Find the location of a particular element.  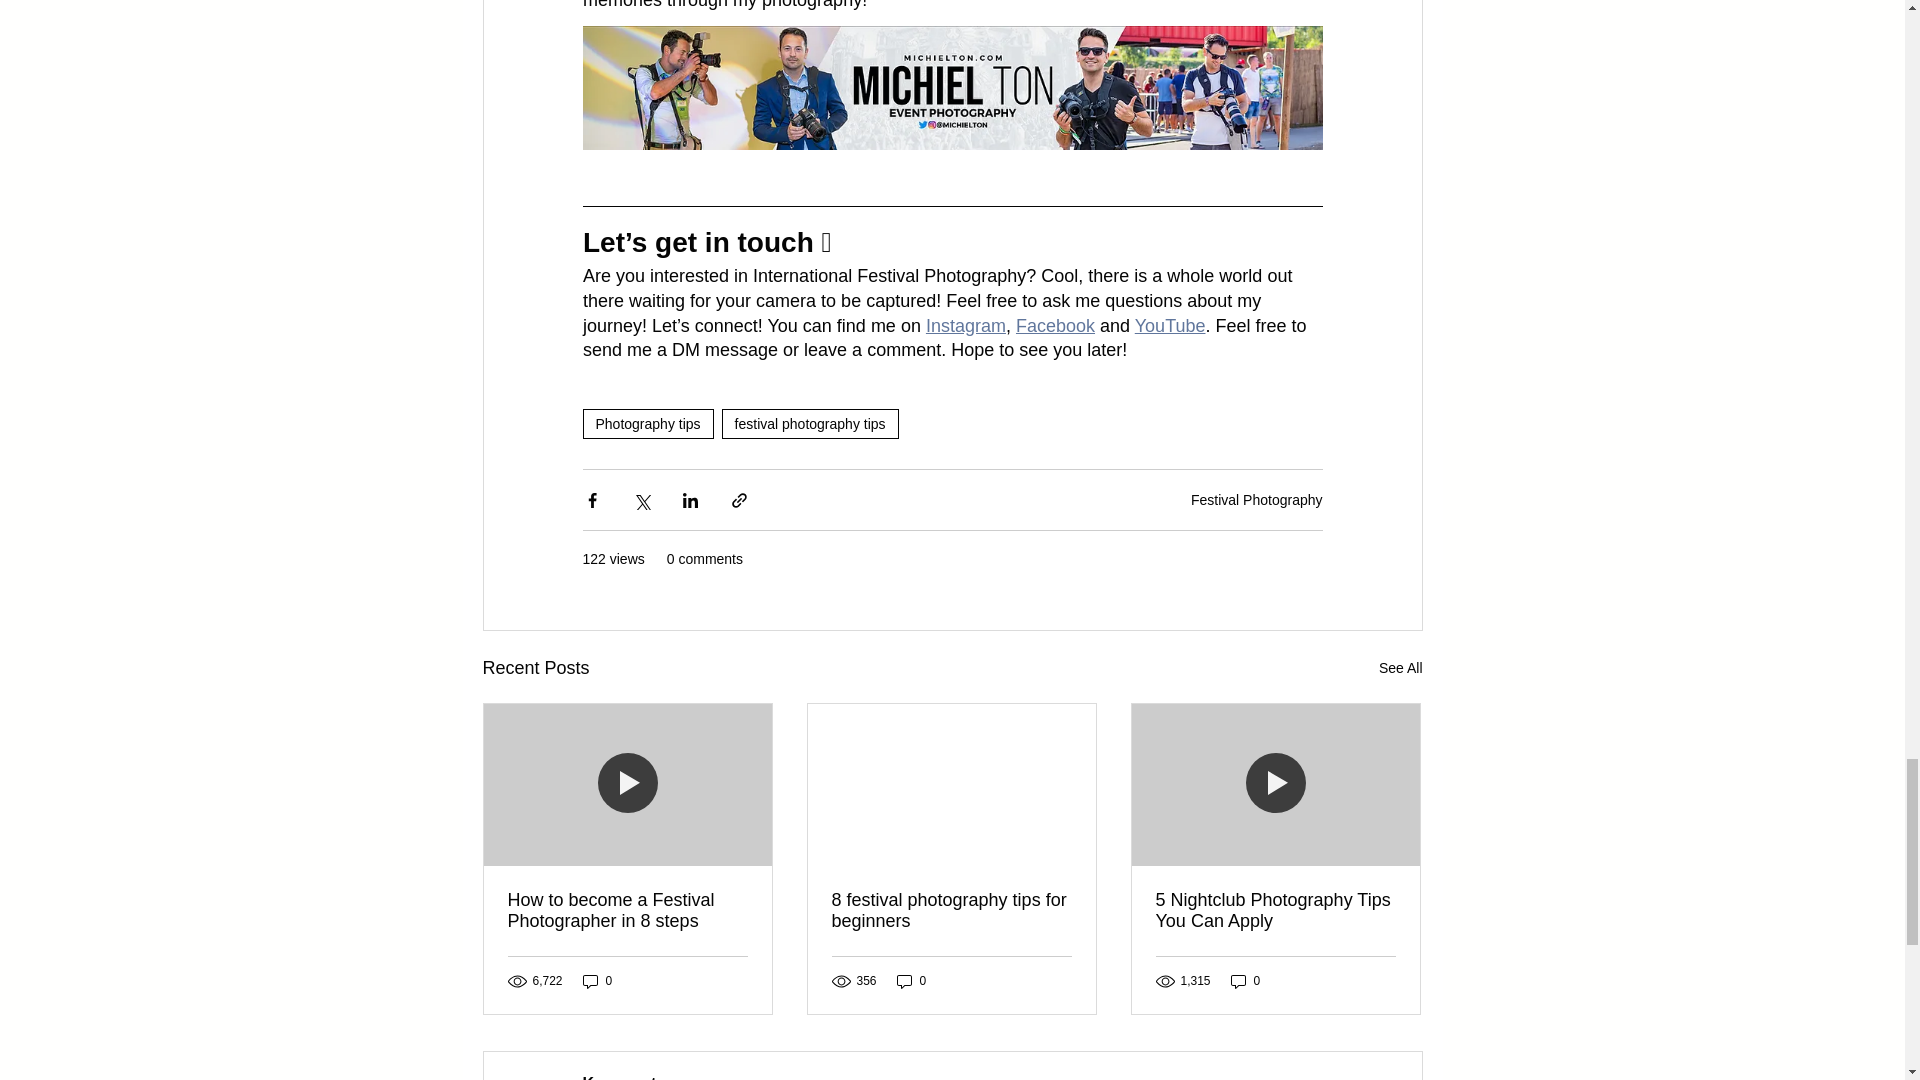

8 festival photography tips for beginners is located at coordinates (951, 910).